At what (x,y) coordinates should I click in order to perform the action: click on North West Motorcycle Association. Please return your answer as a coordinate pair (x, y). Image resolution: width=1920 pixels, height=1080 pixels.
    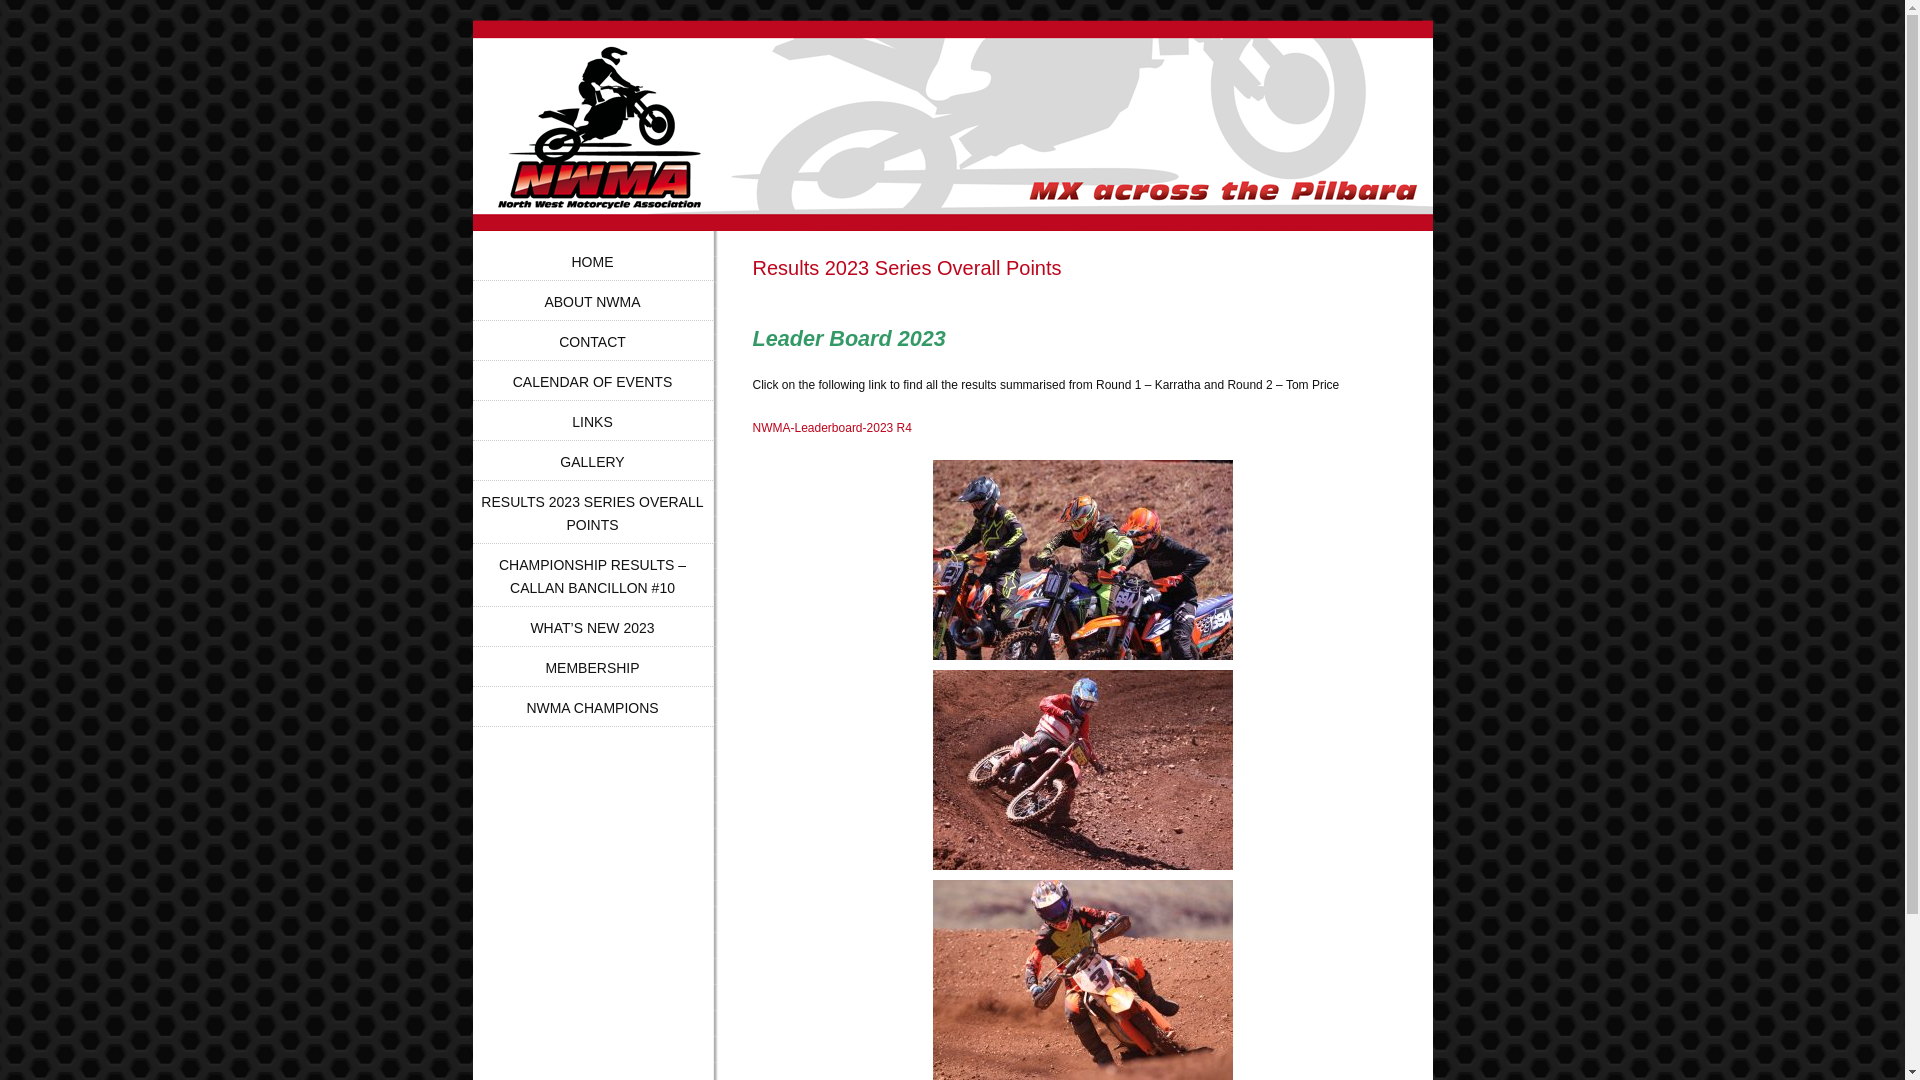
    Looking at the image, I should click on (650, 138).